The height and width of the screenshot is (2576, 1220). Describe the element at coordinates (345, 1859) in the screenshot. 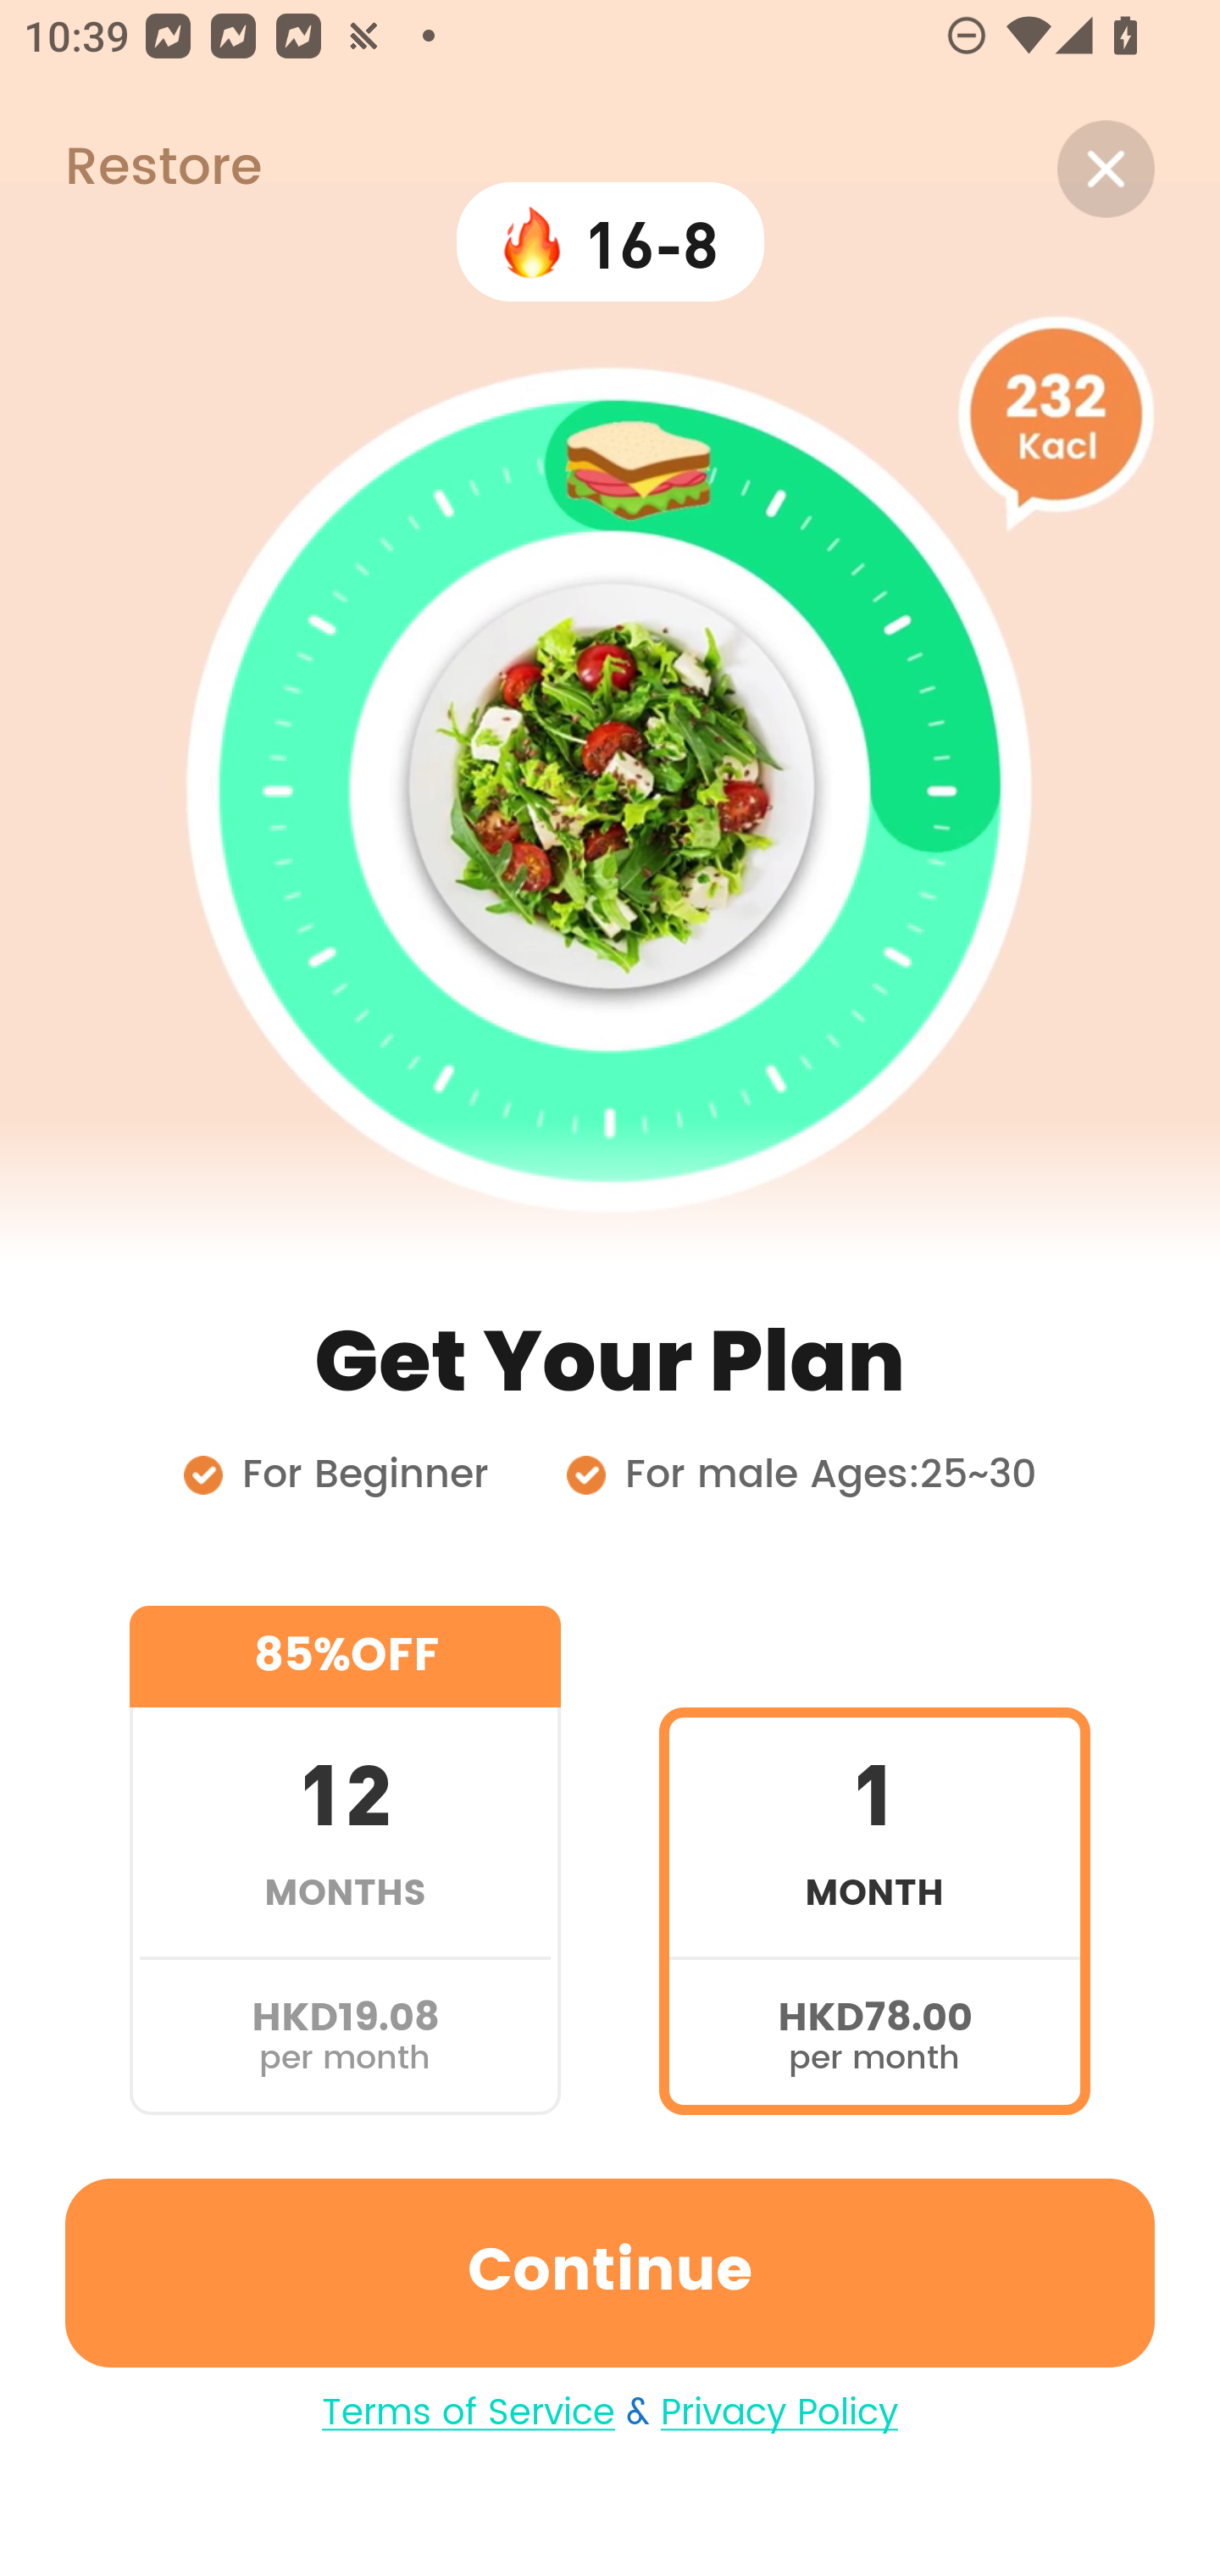

I see `85%OFF 12 MONTHS per month HKD19.08` at that location.